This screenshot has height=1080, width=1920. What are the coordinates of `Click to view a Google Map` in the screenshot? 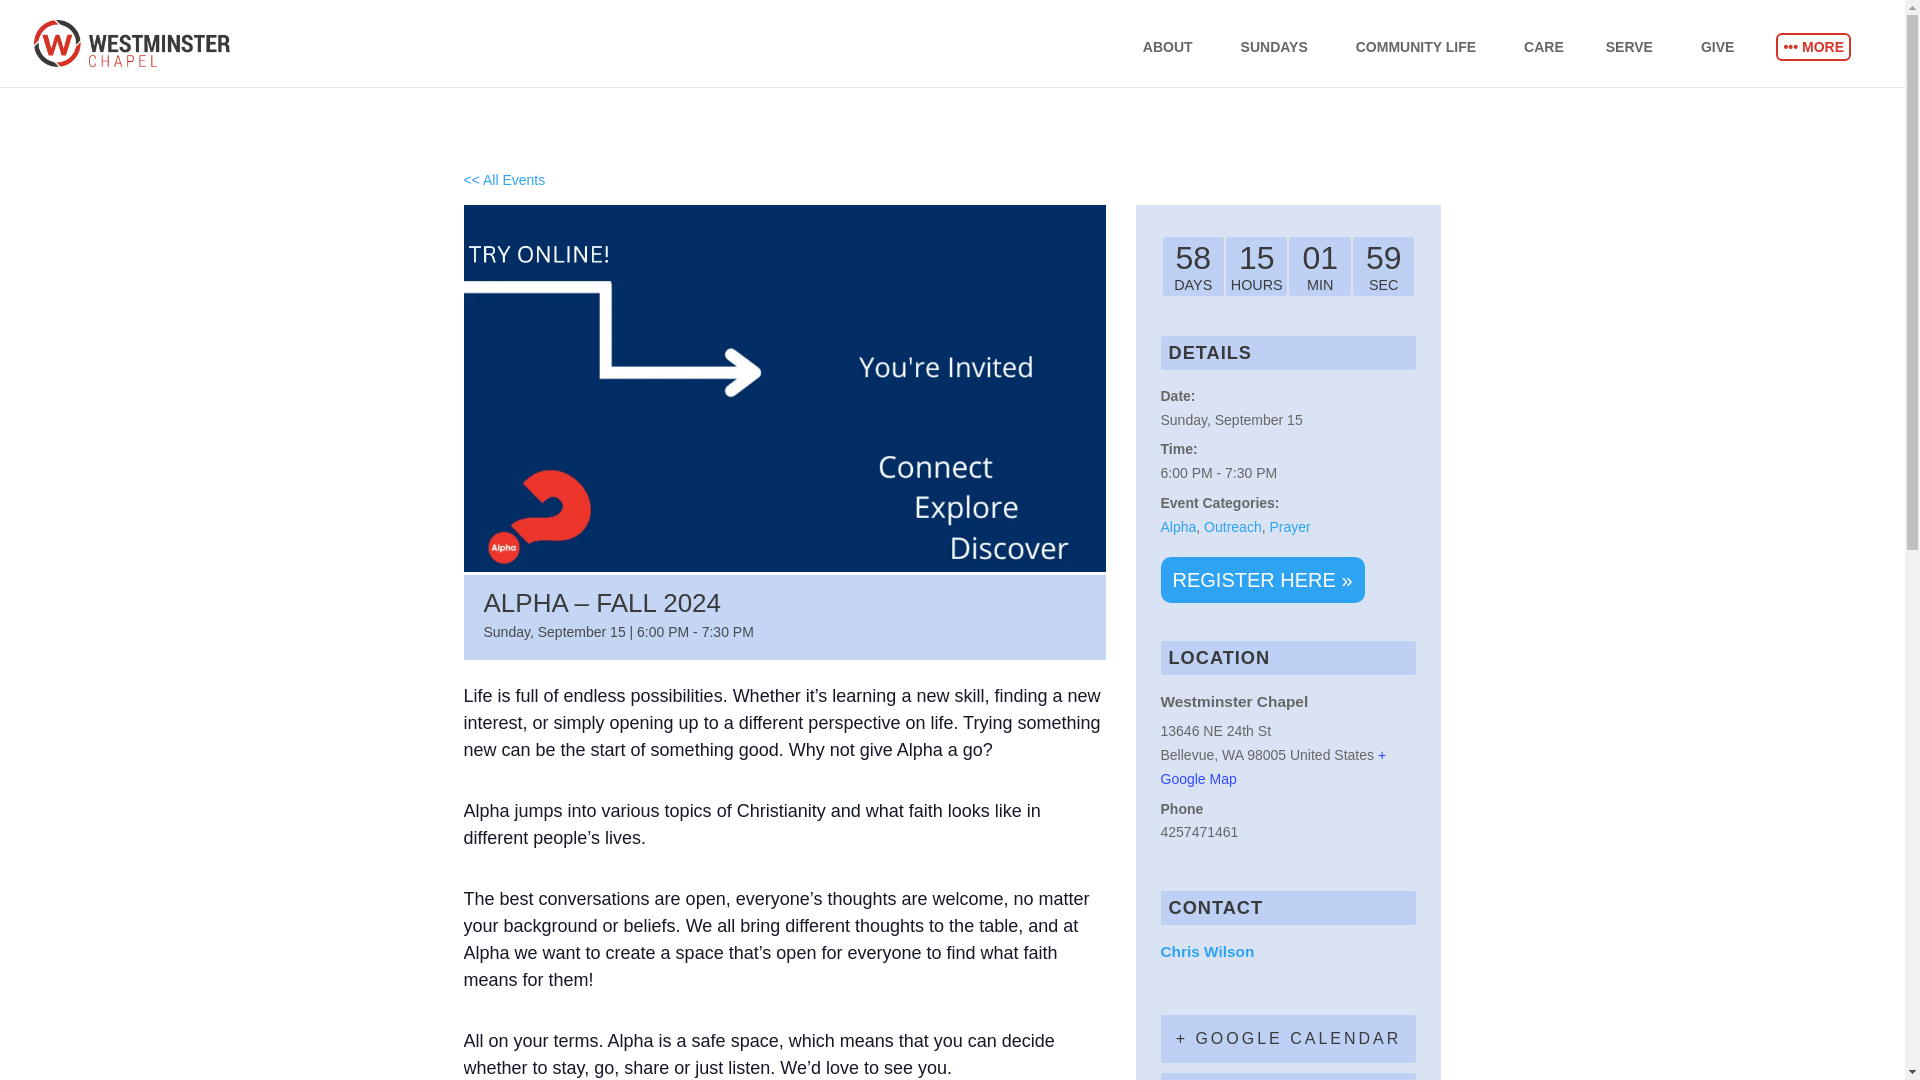 It's located at (1272, 767).